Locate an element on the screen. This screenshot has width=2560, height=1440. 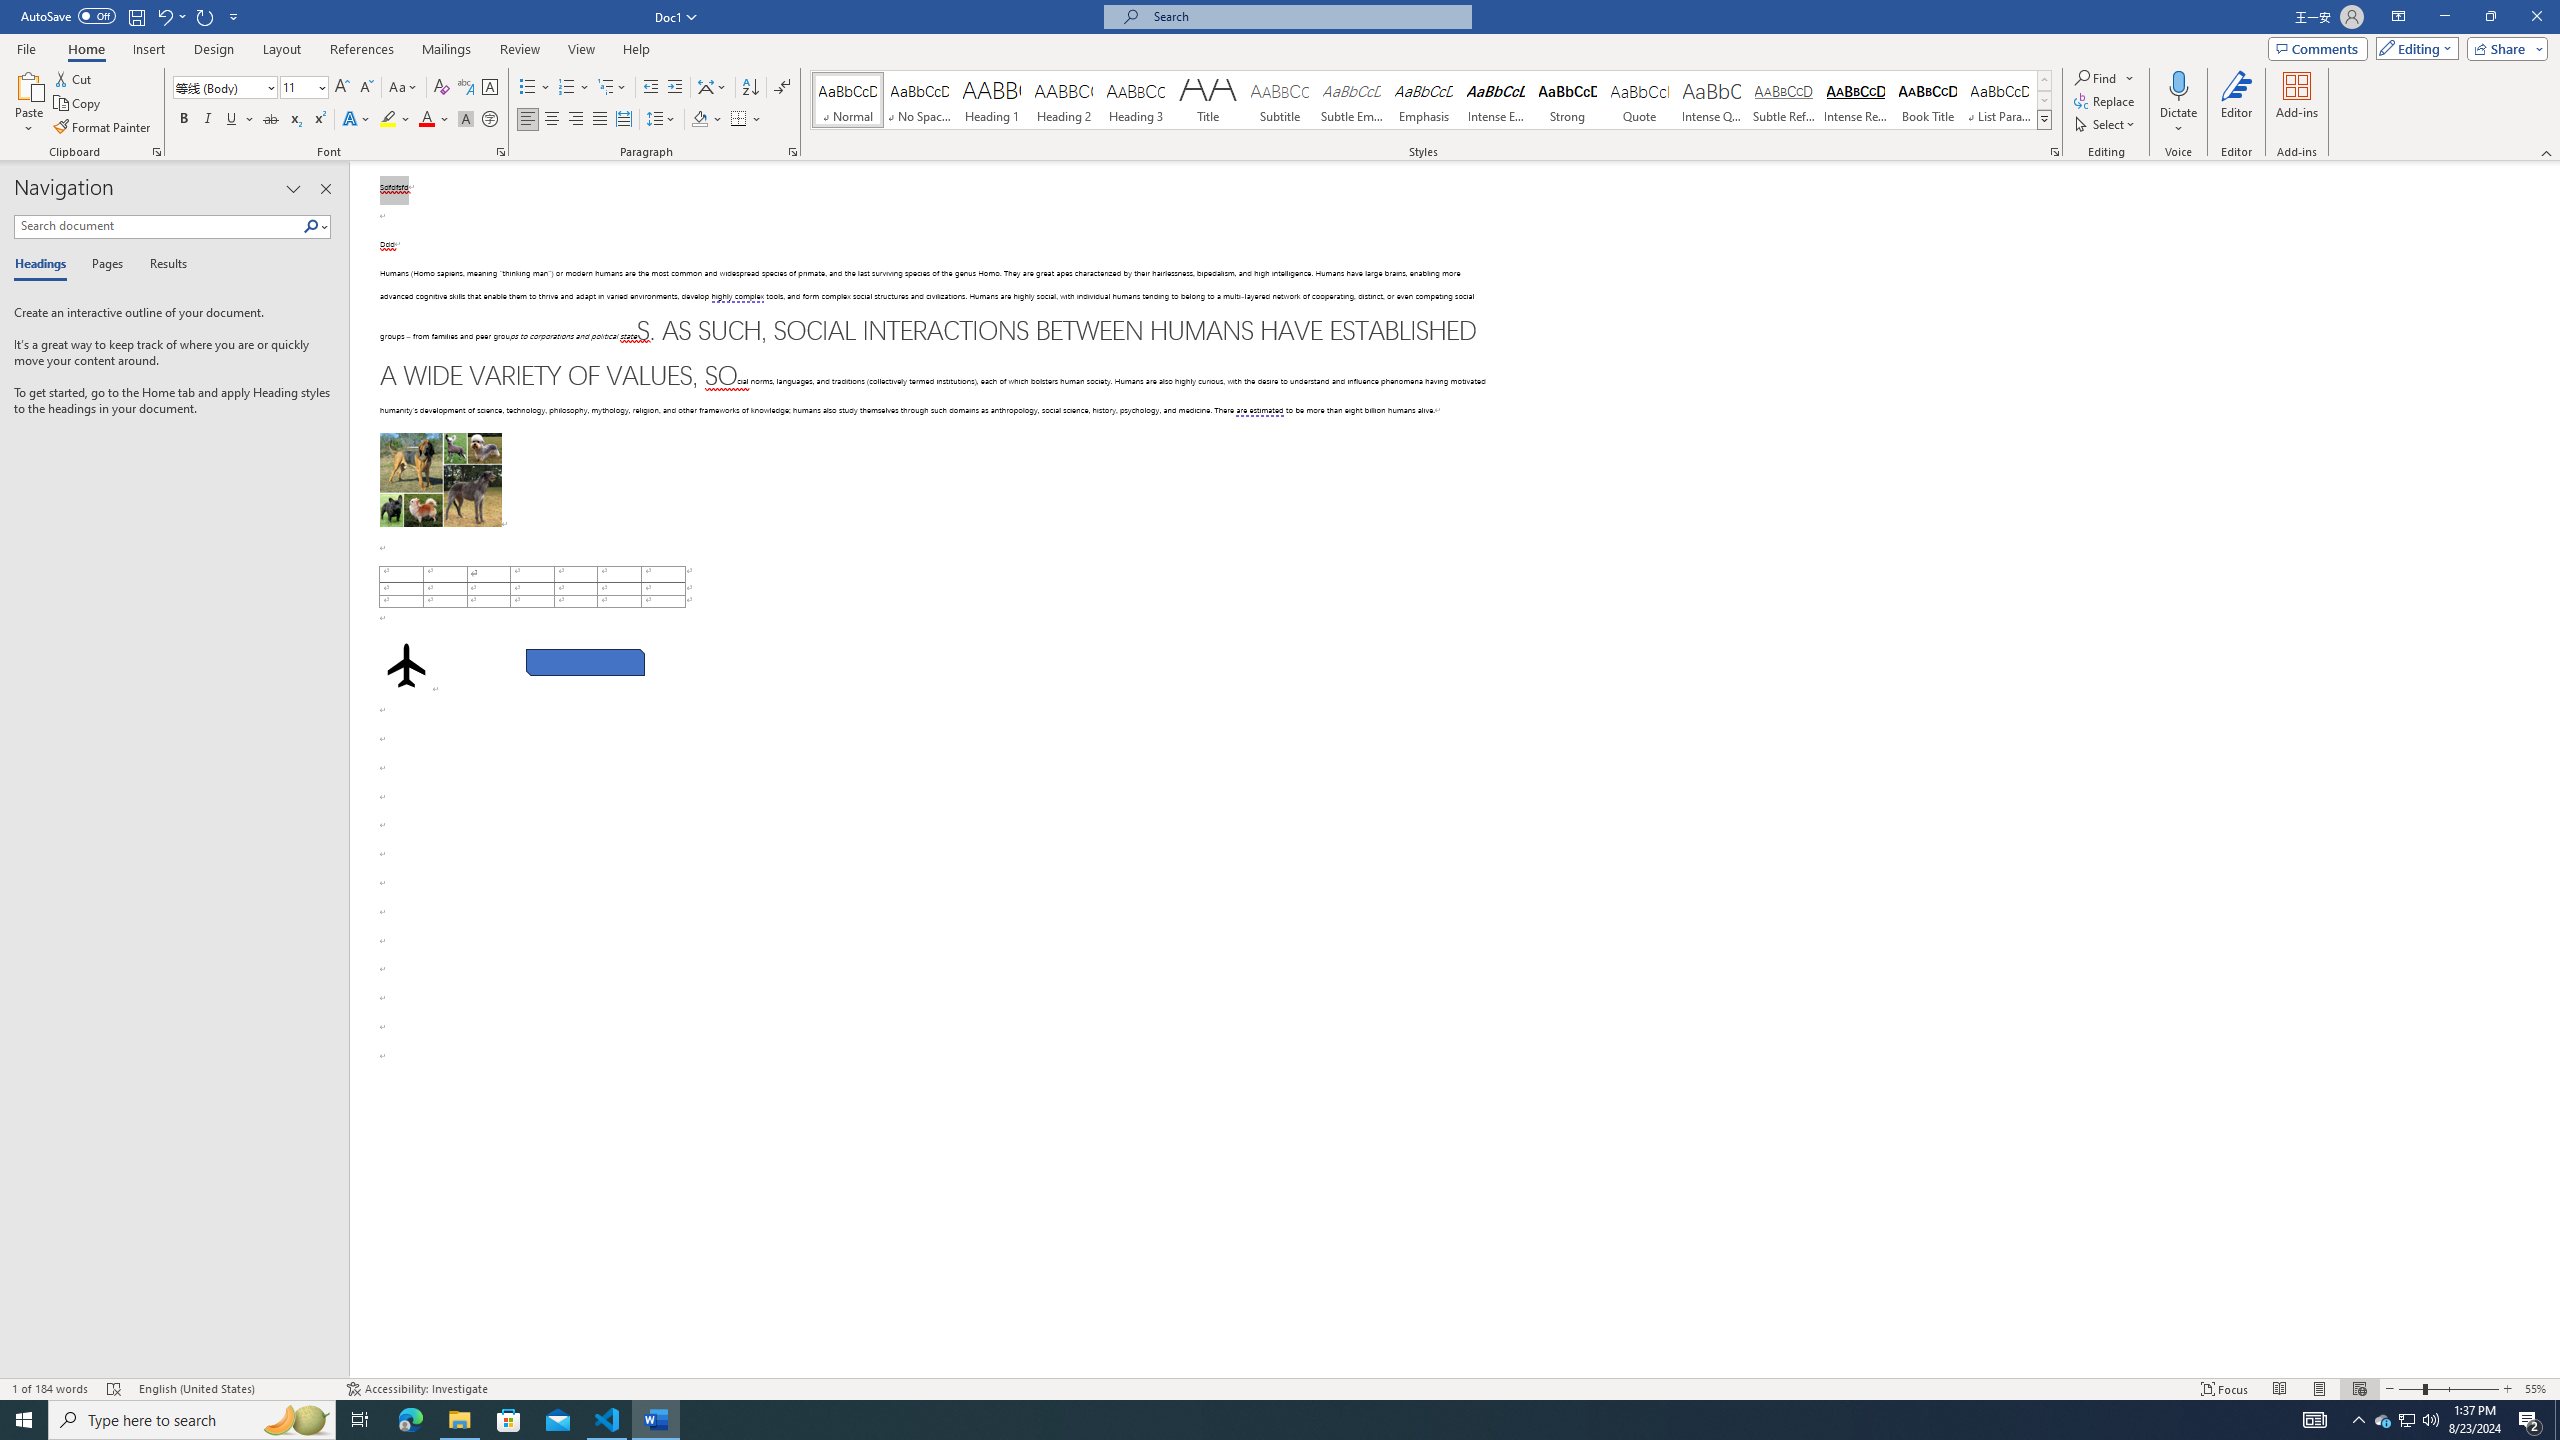
Heading 1 is located at coordinates (992, 100).